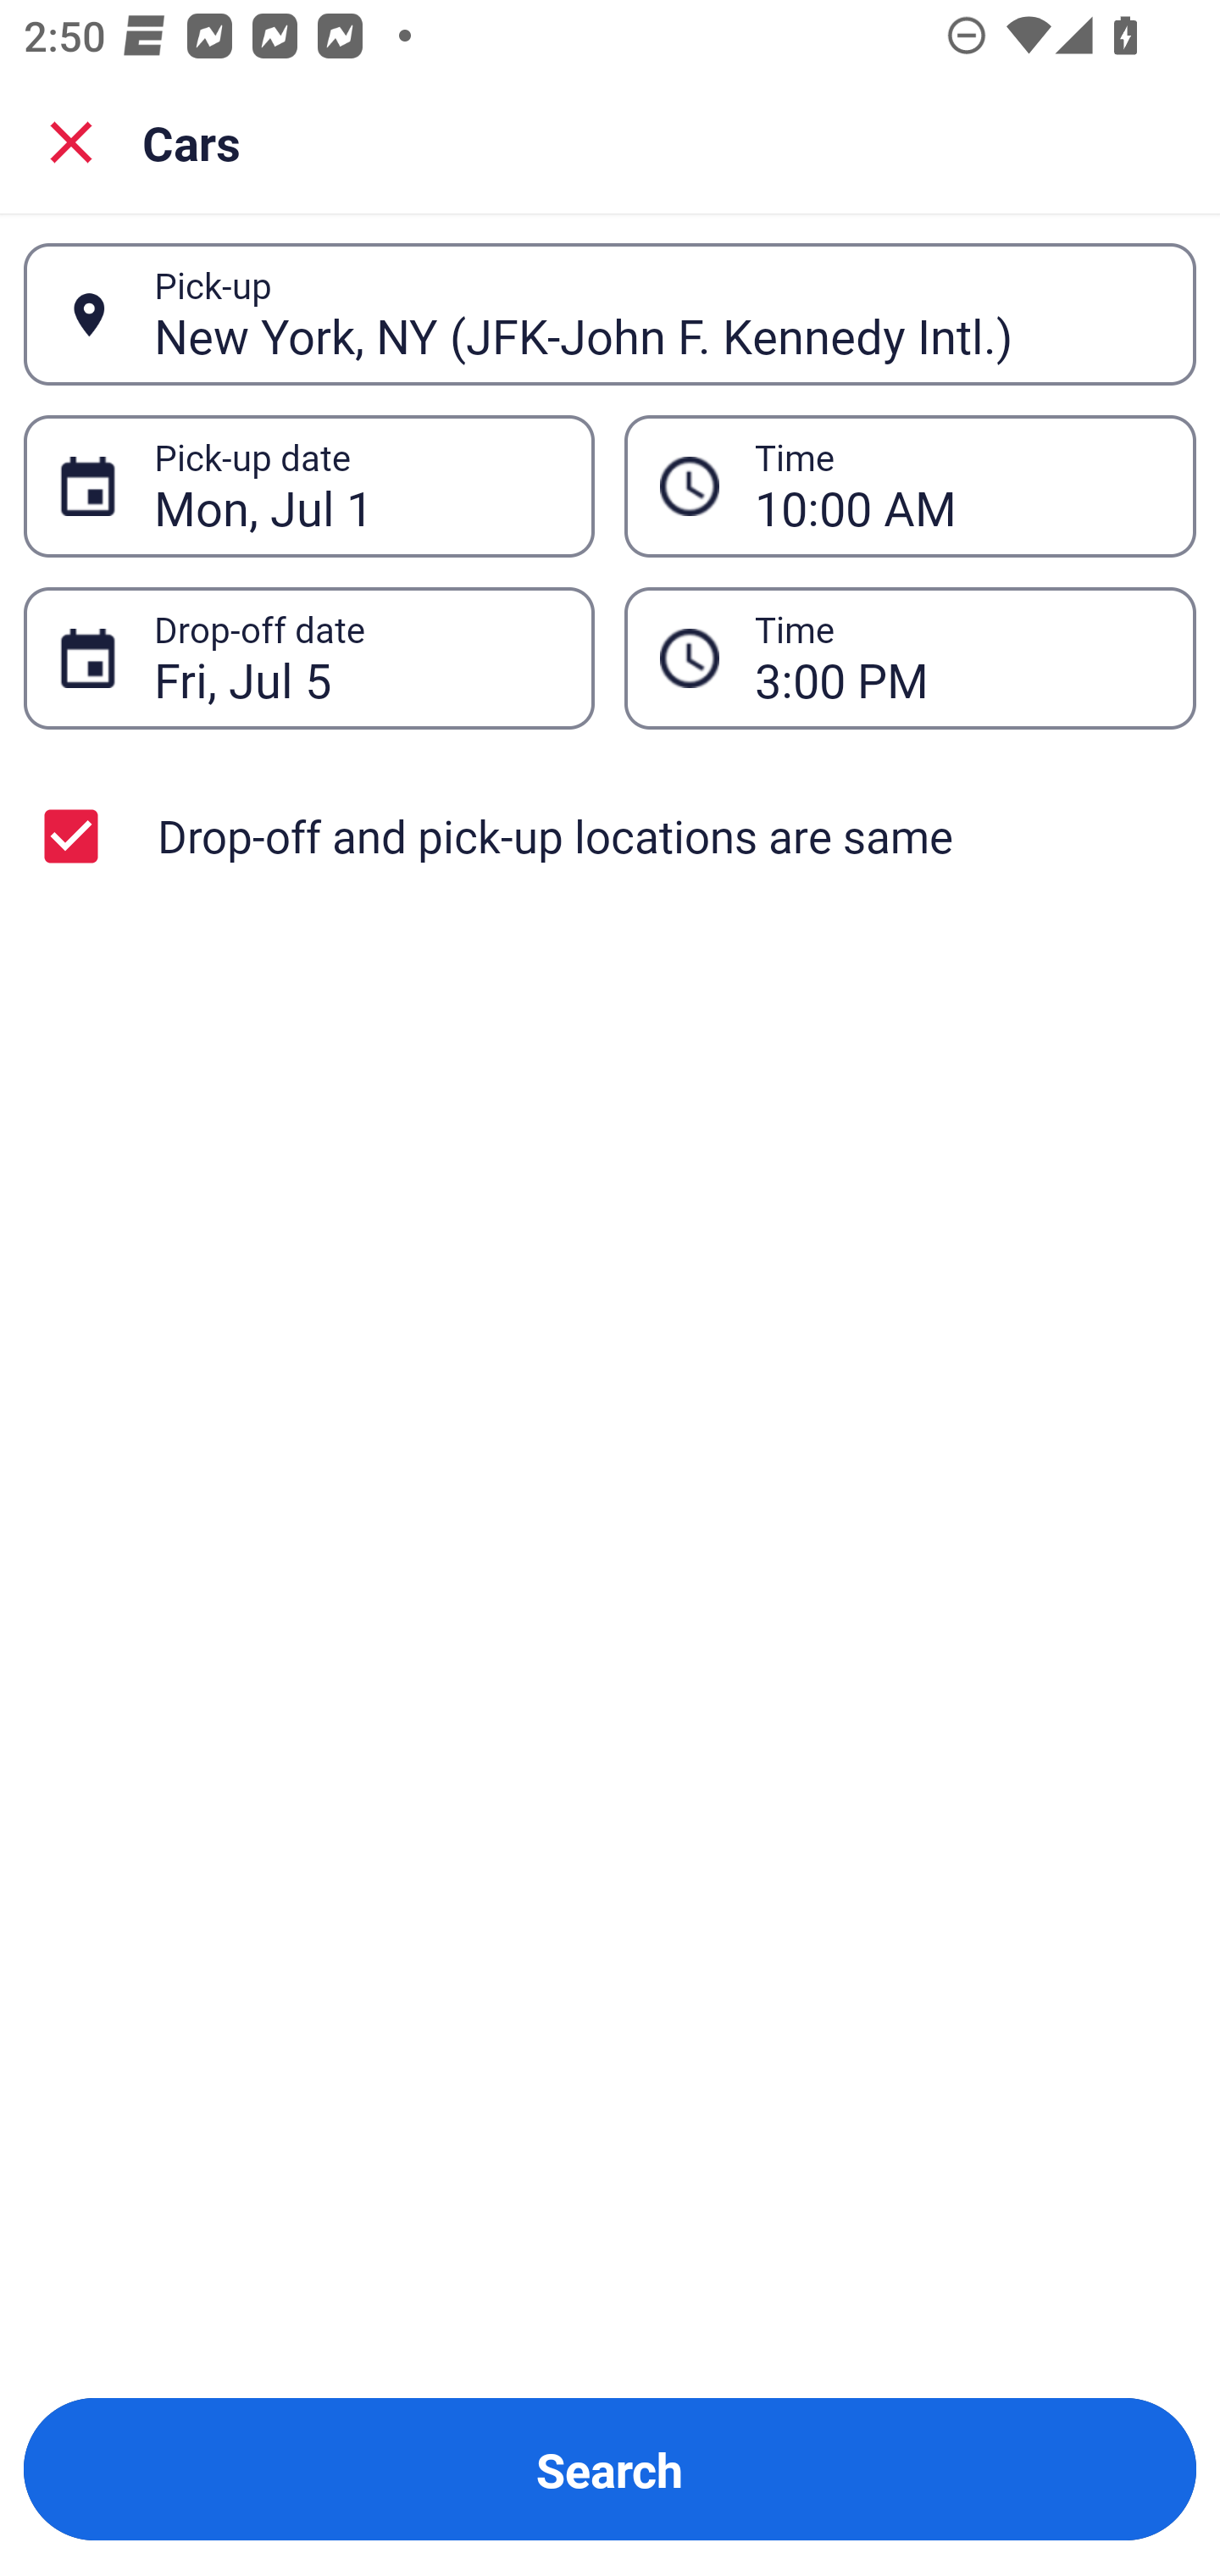 The image size is (1220, 2576). What do you see at coordinates (957, 658) in the screenshot?
I see `3:00 PM` at bounding box center [957, 658].